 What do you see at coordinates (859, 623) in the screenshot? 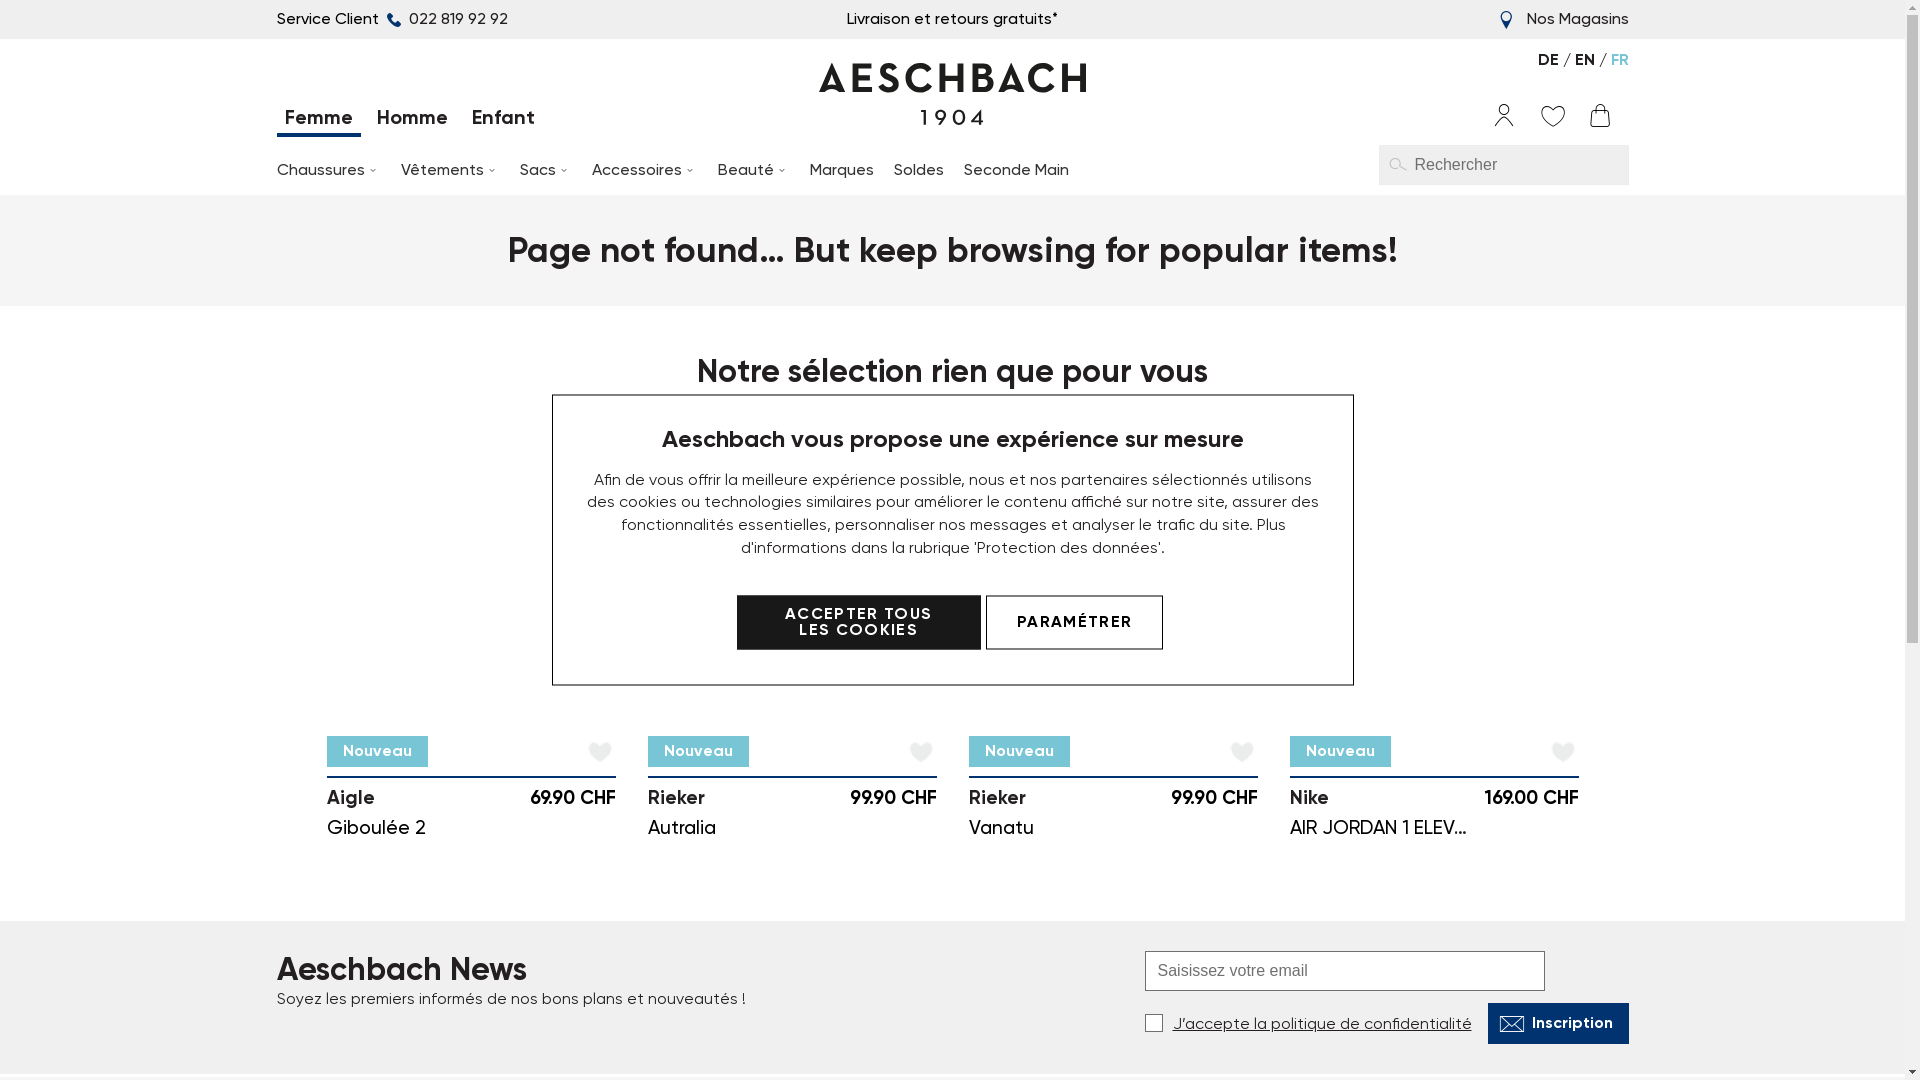
I see `ACCEPTER TOUS LES COOKIES` at bounding box center [859, 623].